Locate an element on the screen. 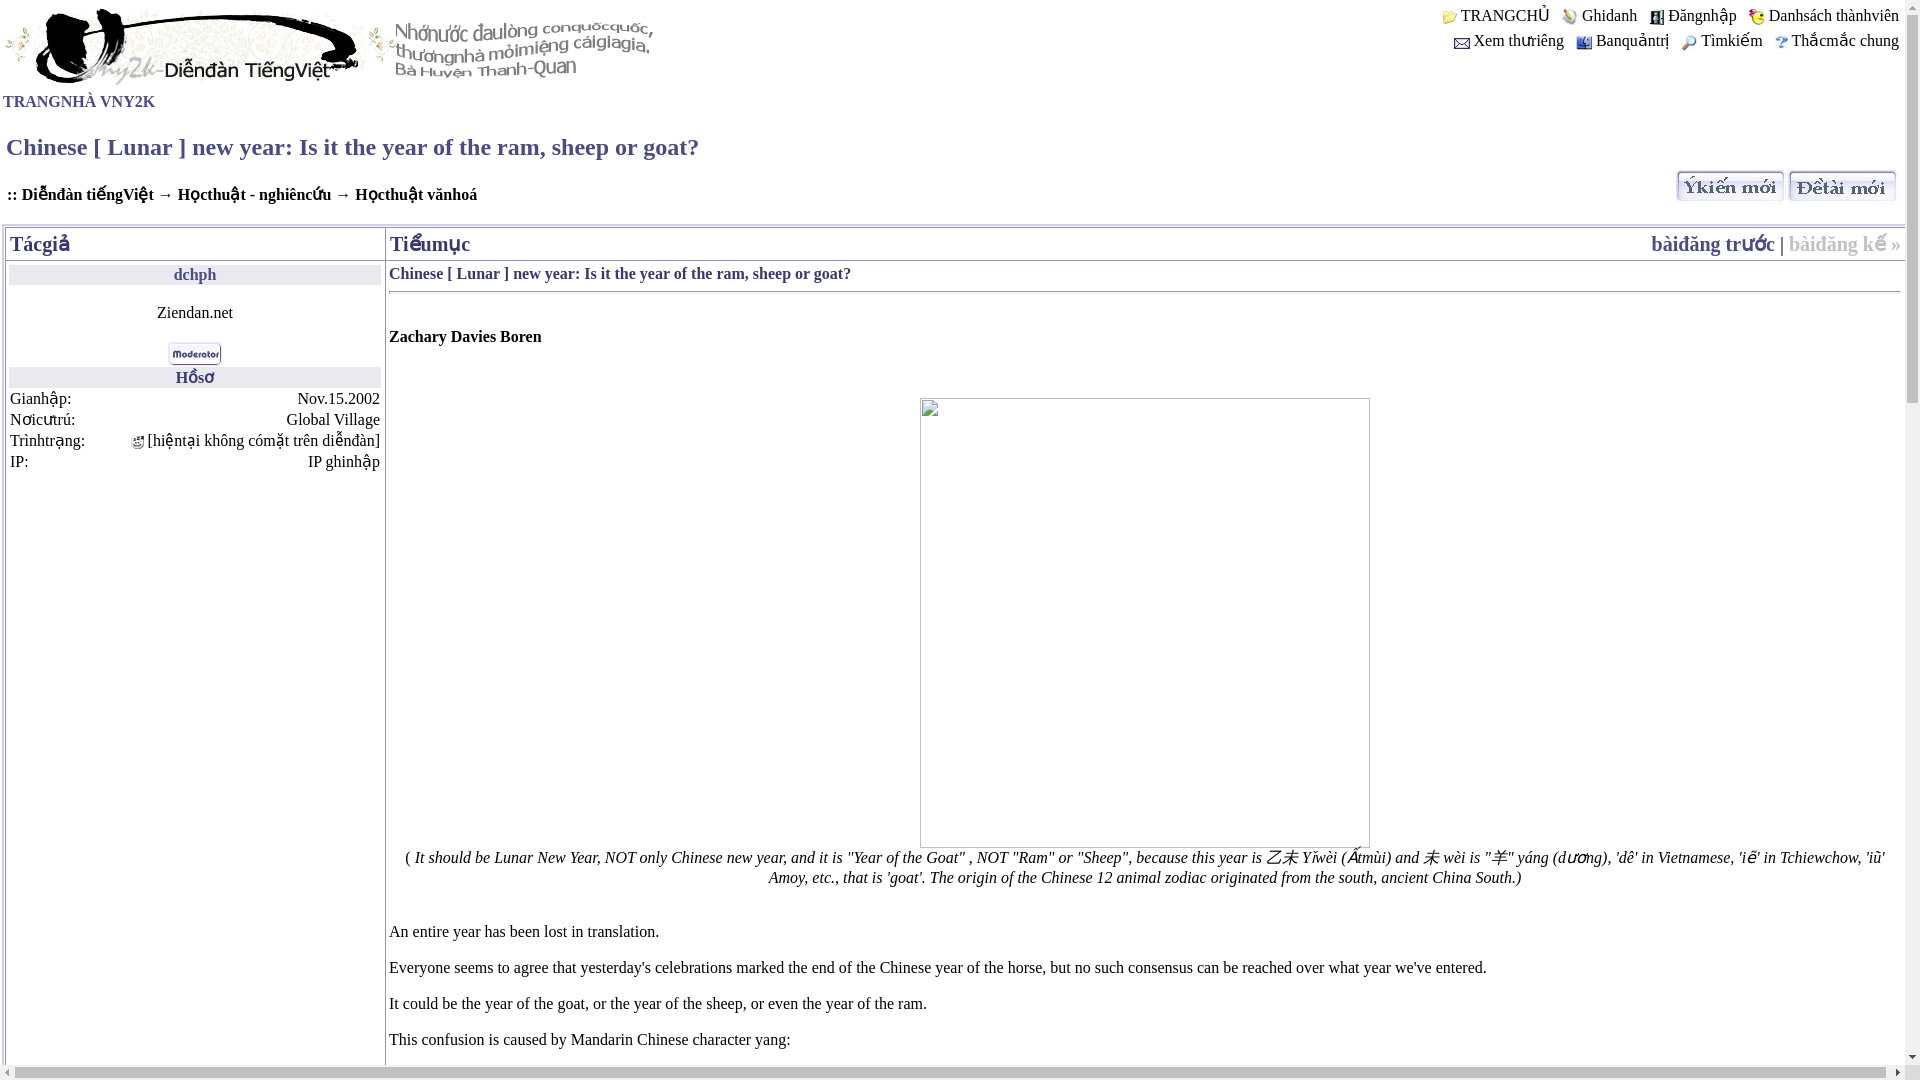 This screenshot has width=1920, height=1080. Ghidanh is located at coordinates (1610, 14).